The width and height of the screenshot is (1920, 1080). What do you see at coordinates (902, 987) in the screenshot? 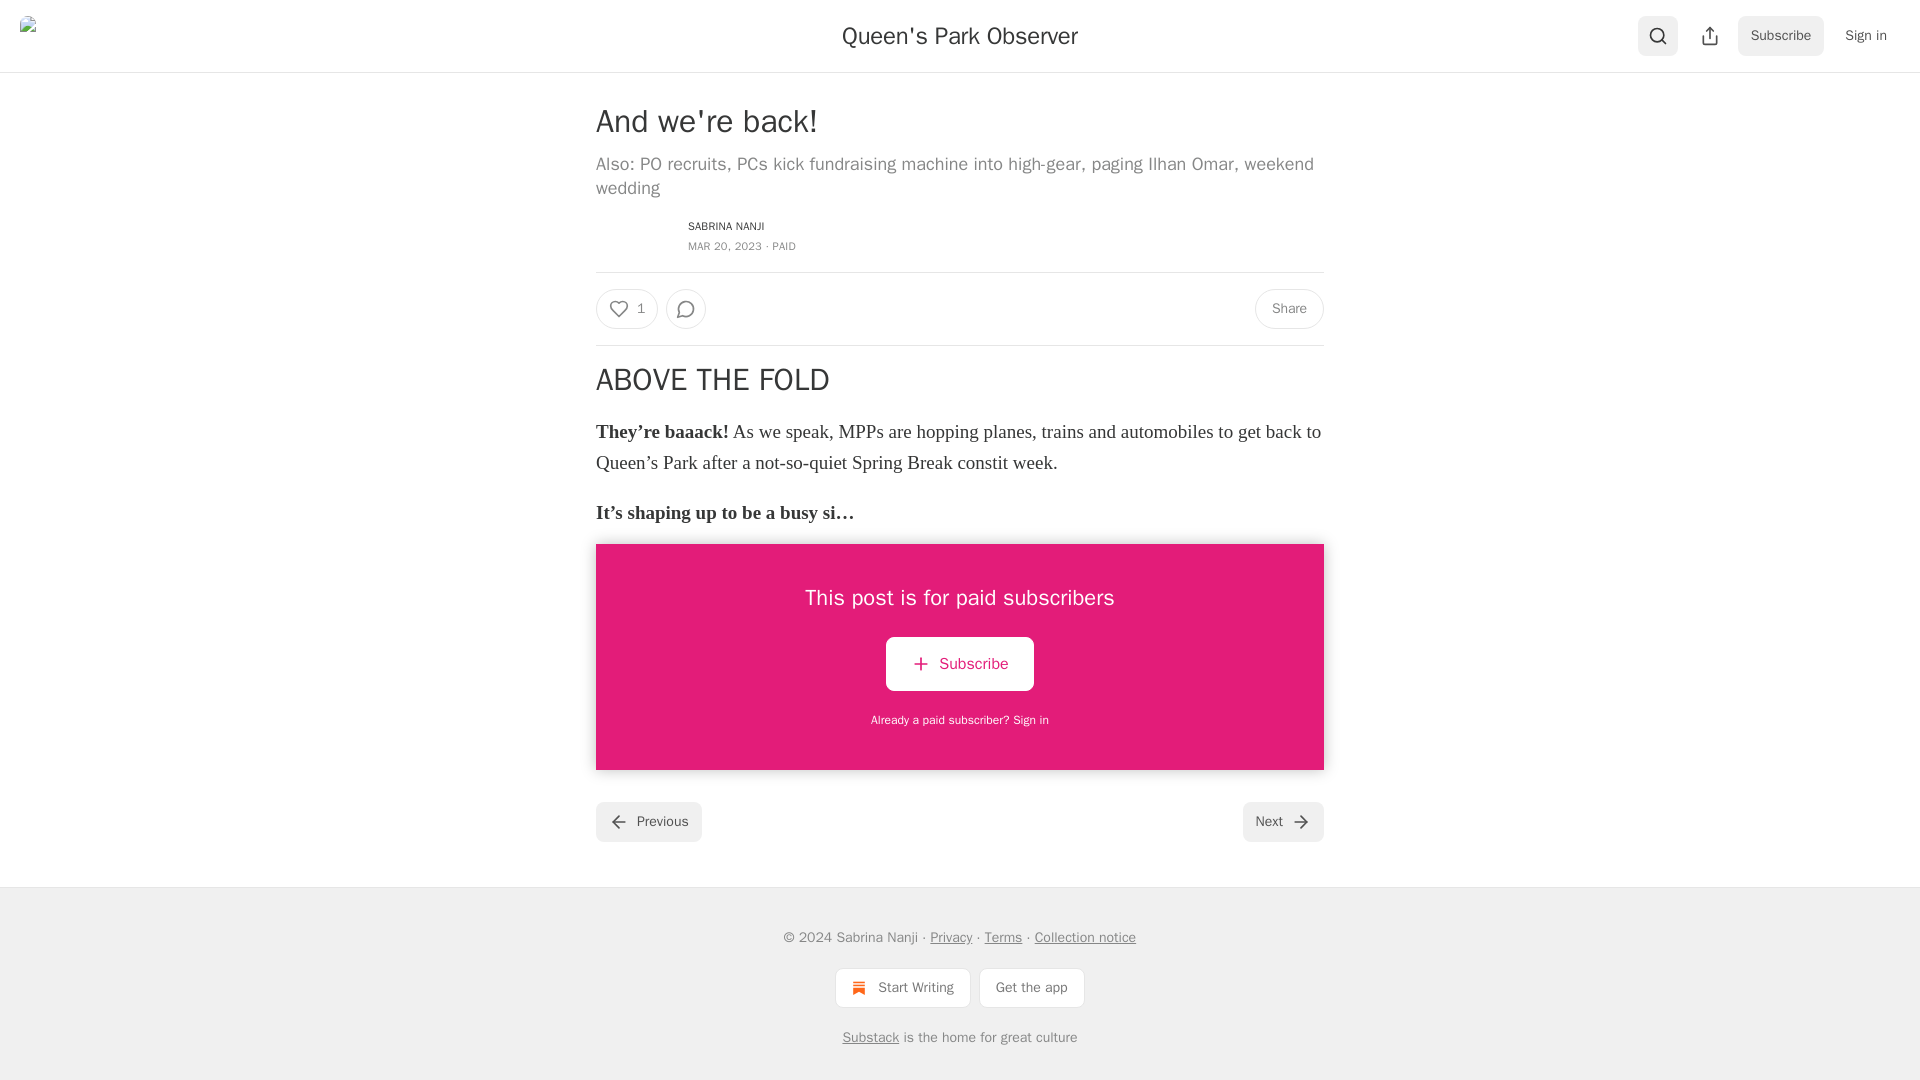
I see `Start Writing` at bounding box center [902, 987].